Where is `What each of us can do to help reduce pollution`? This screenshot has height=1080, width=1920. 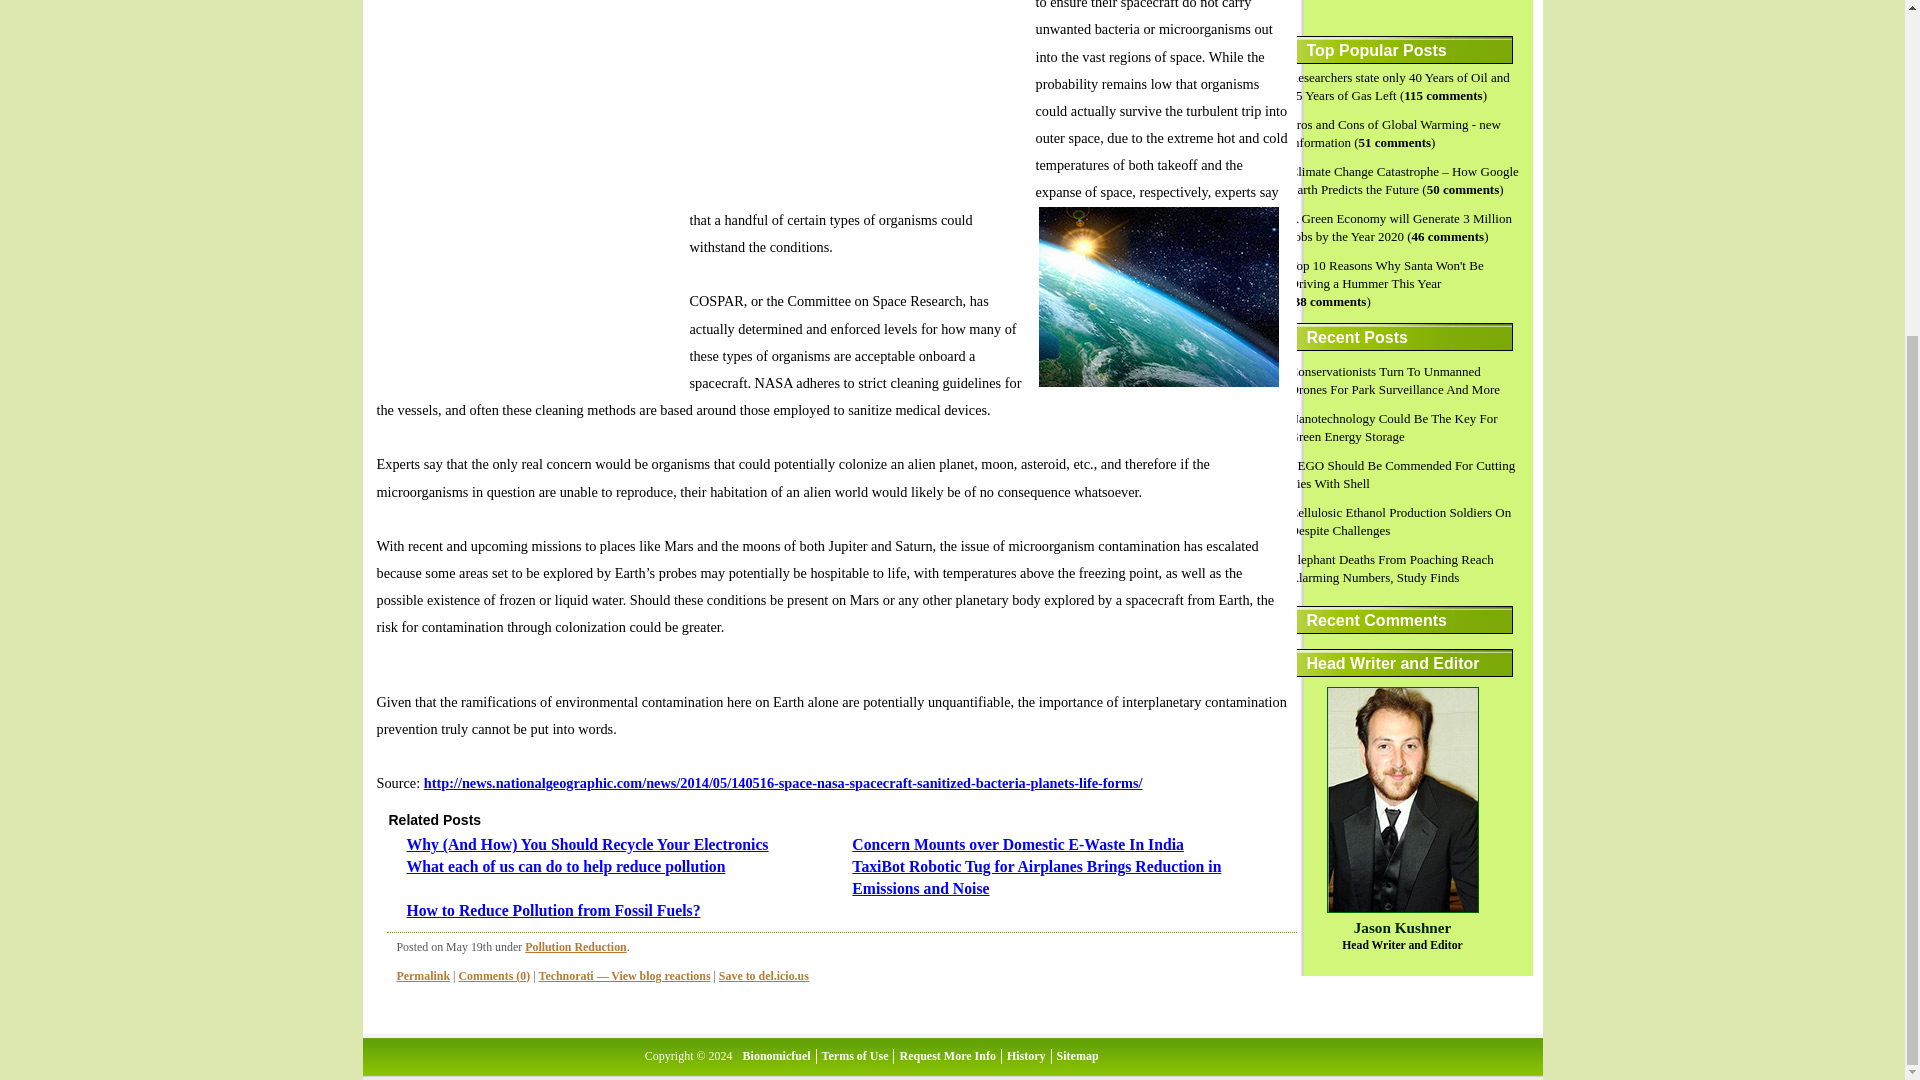
What each of us can do to help reduce pollution is located at coordinates (565, 866).